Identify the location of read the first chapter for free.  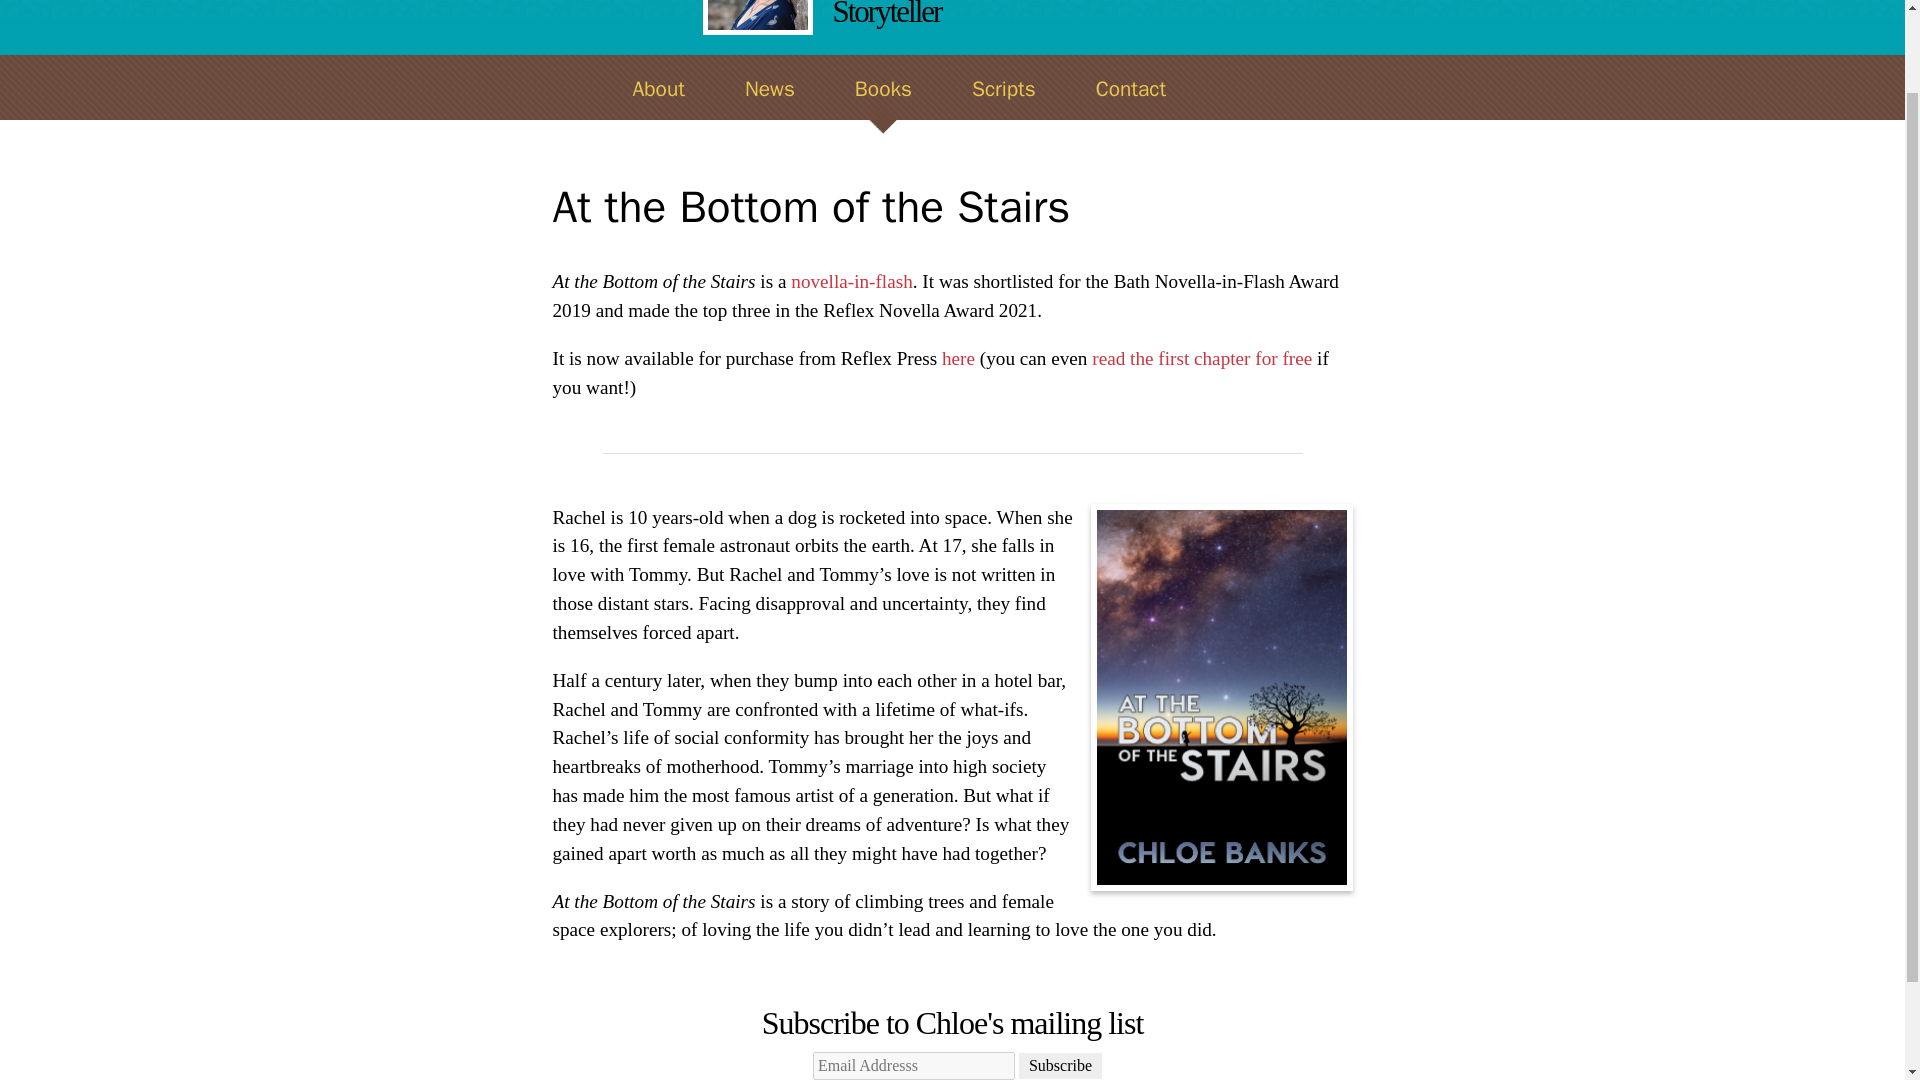
(1204, 358).